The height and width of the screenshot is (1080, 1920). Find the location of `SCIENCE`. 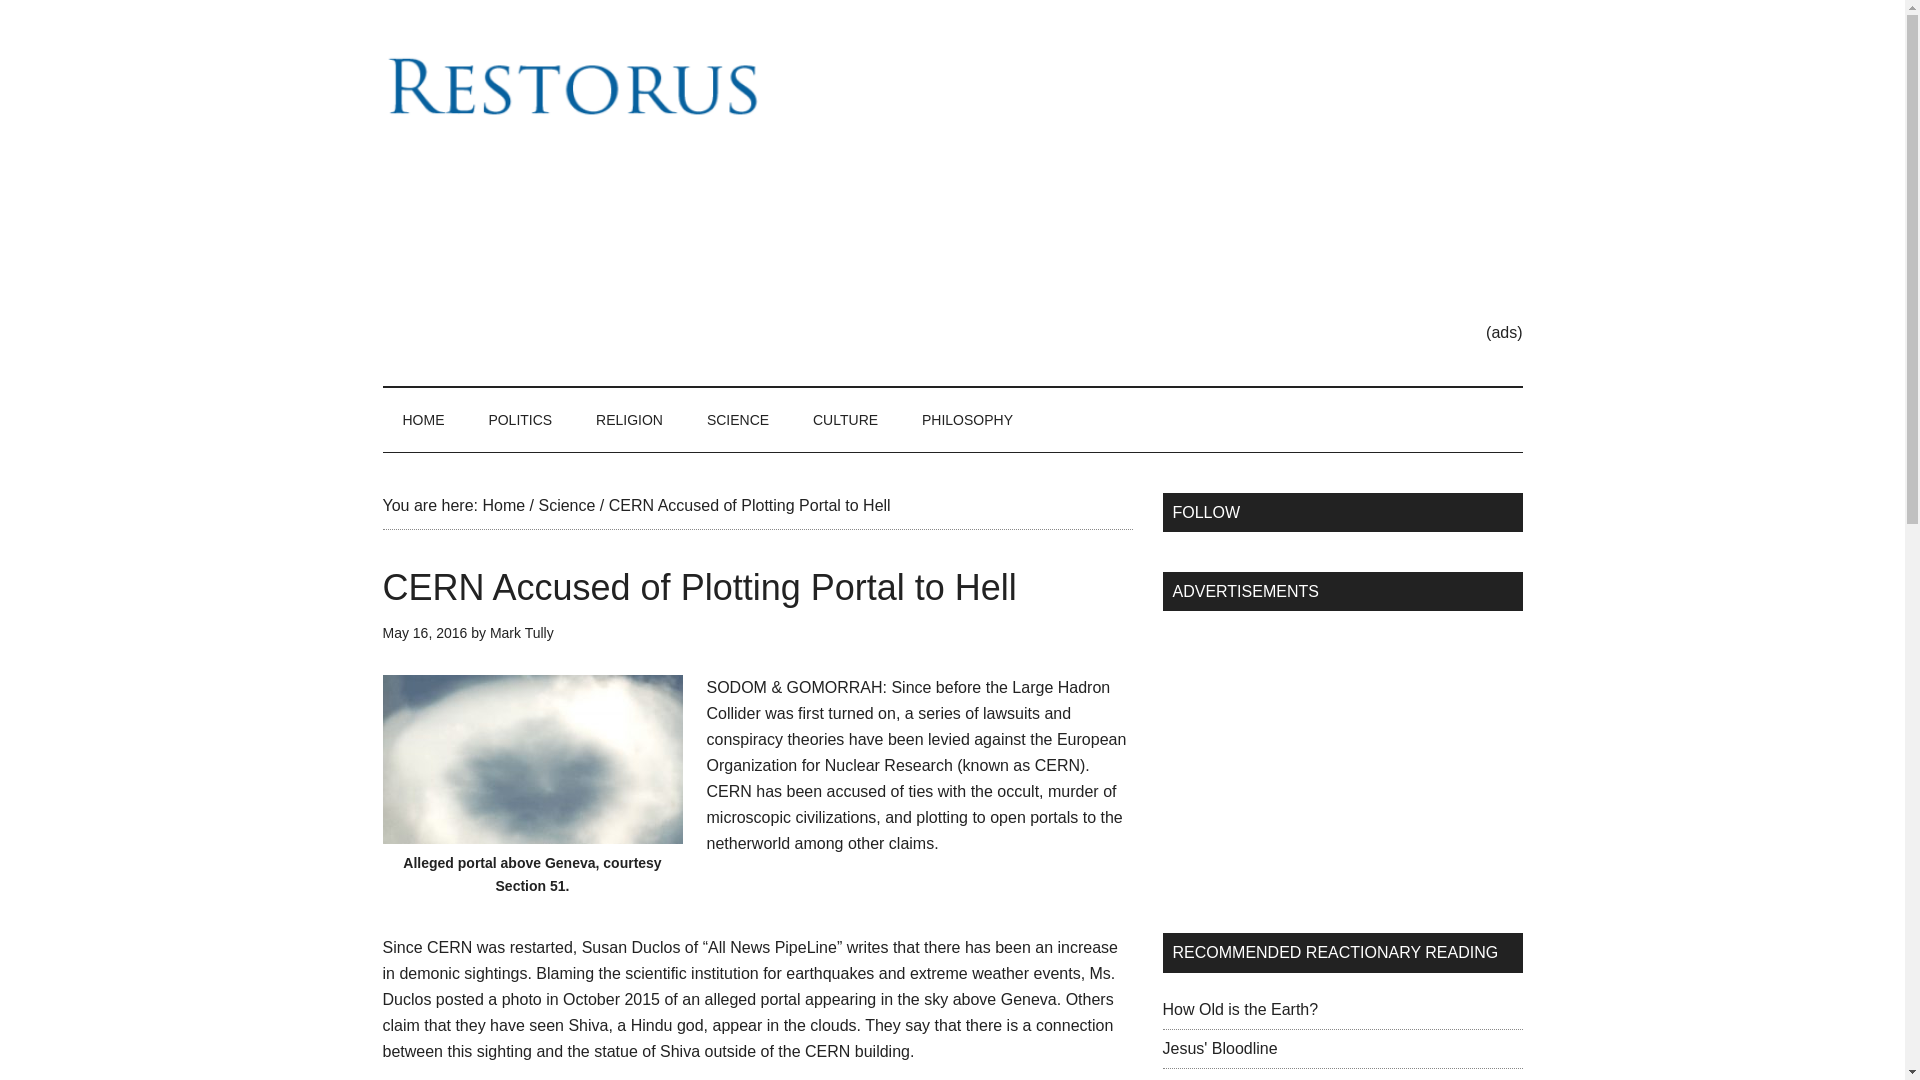

SCIENCE is located at coordinates (738, 420).